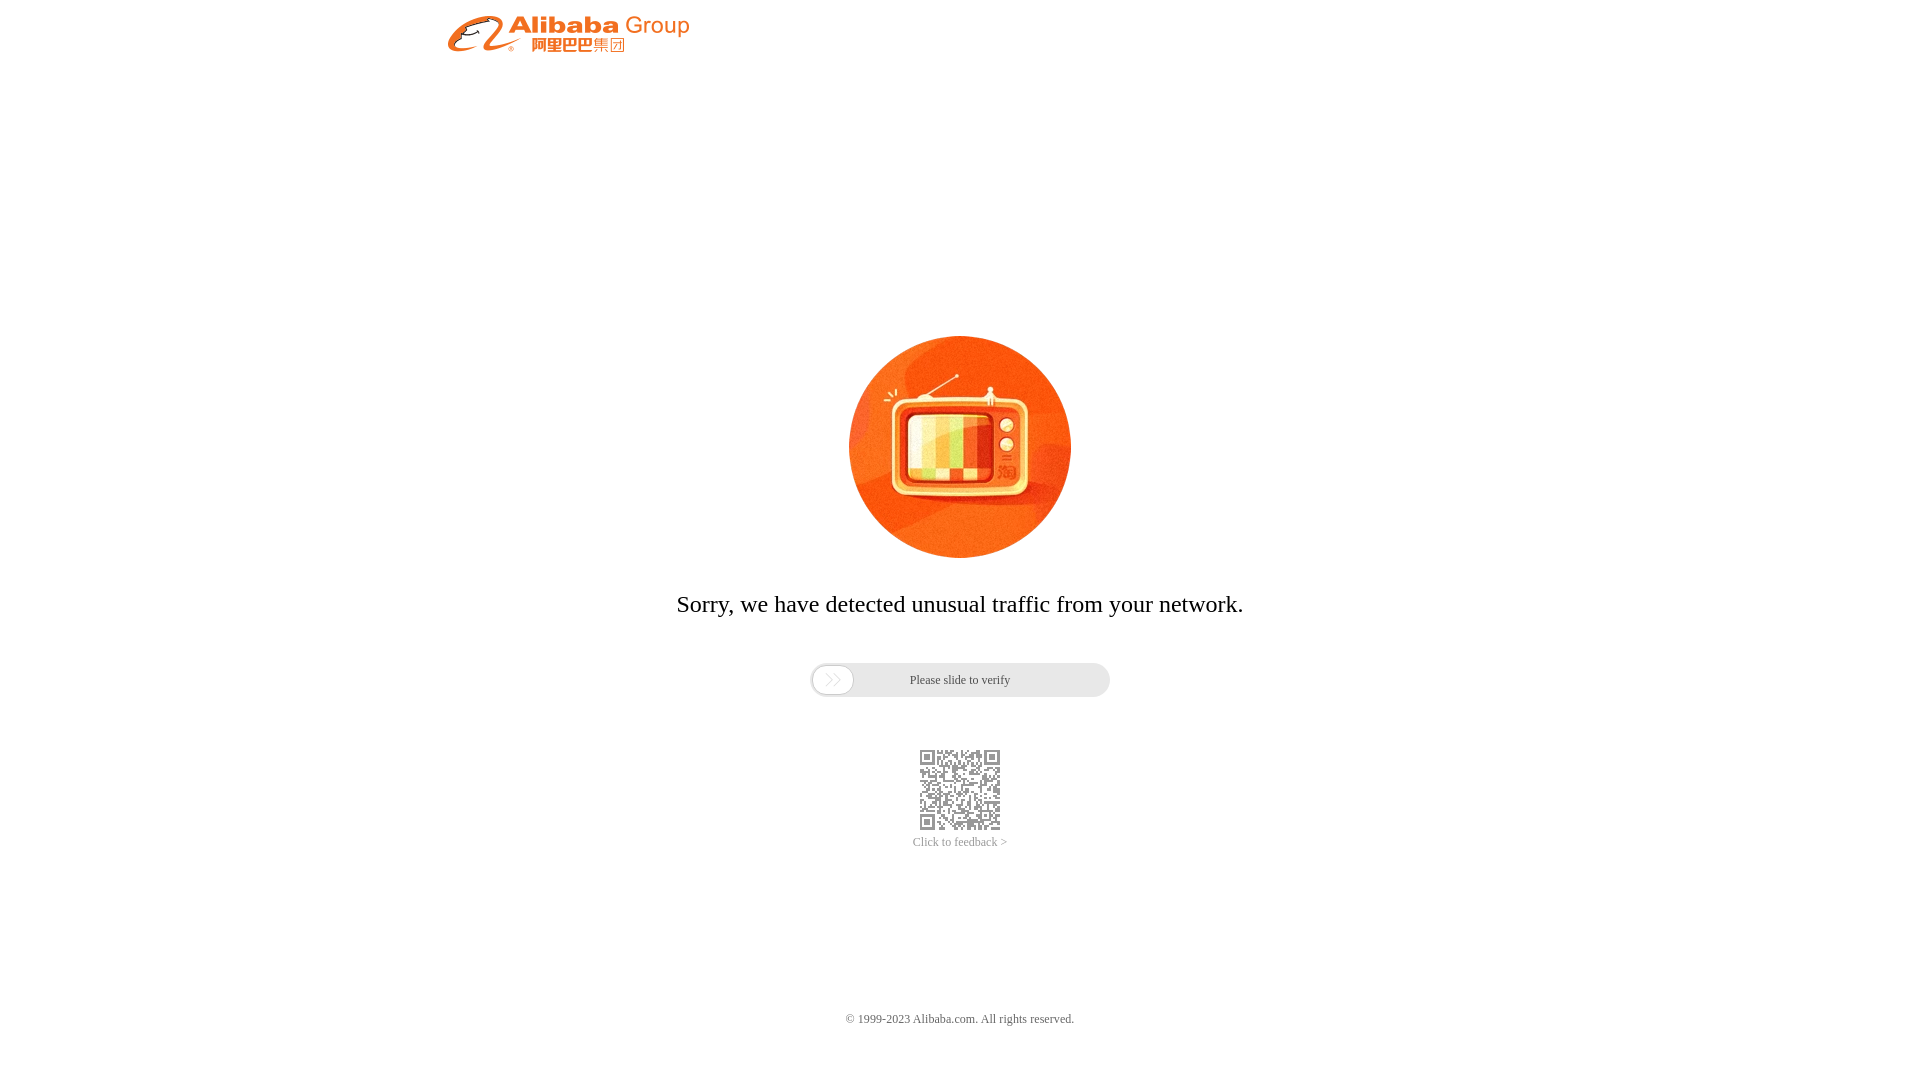 The image size is (1920, 1080). What do you see at coordinates (960, 842) in the screenshot?
I see `Click to feedback >` at bounding box center [960, 842].